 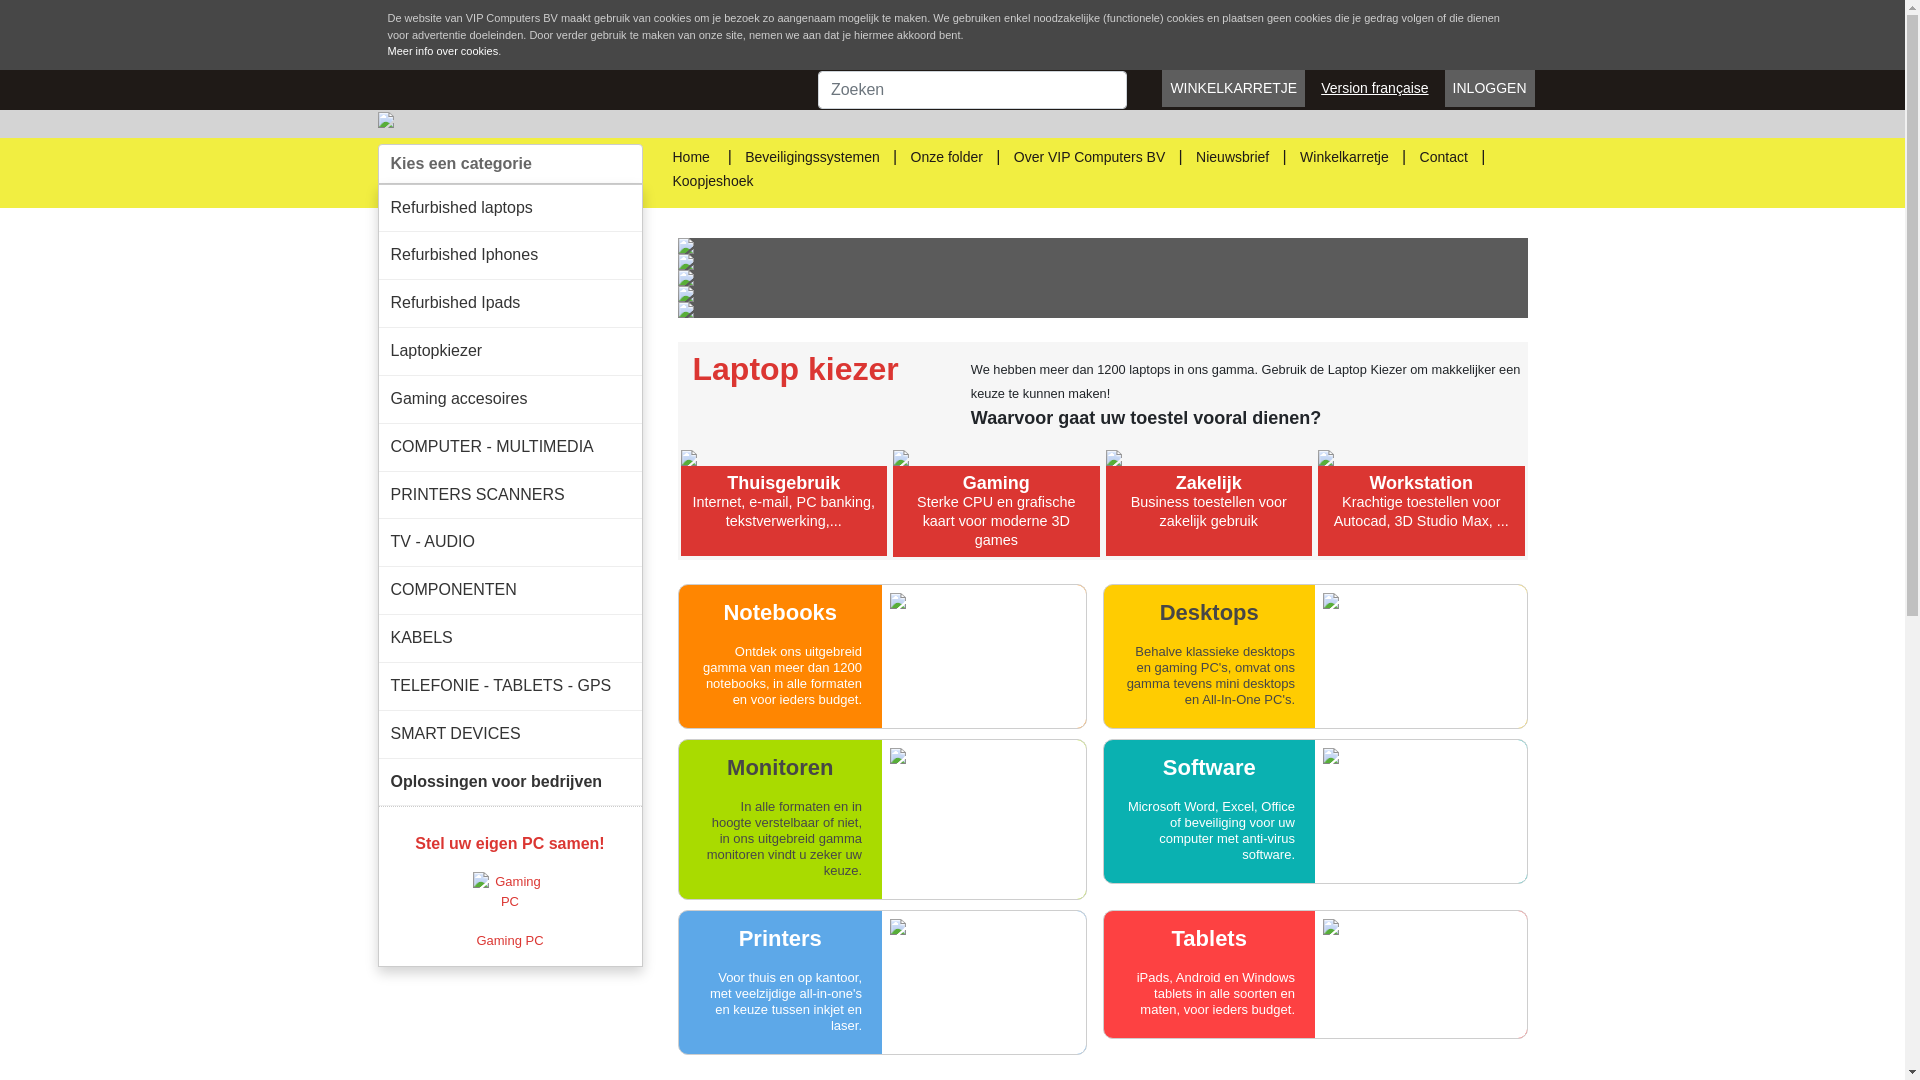 What do you see at coordinates (510, 686) in the screenshot?
I see `TELEFONIE - TABLETS - GPS` at bounding box center [510, 686].